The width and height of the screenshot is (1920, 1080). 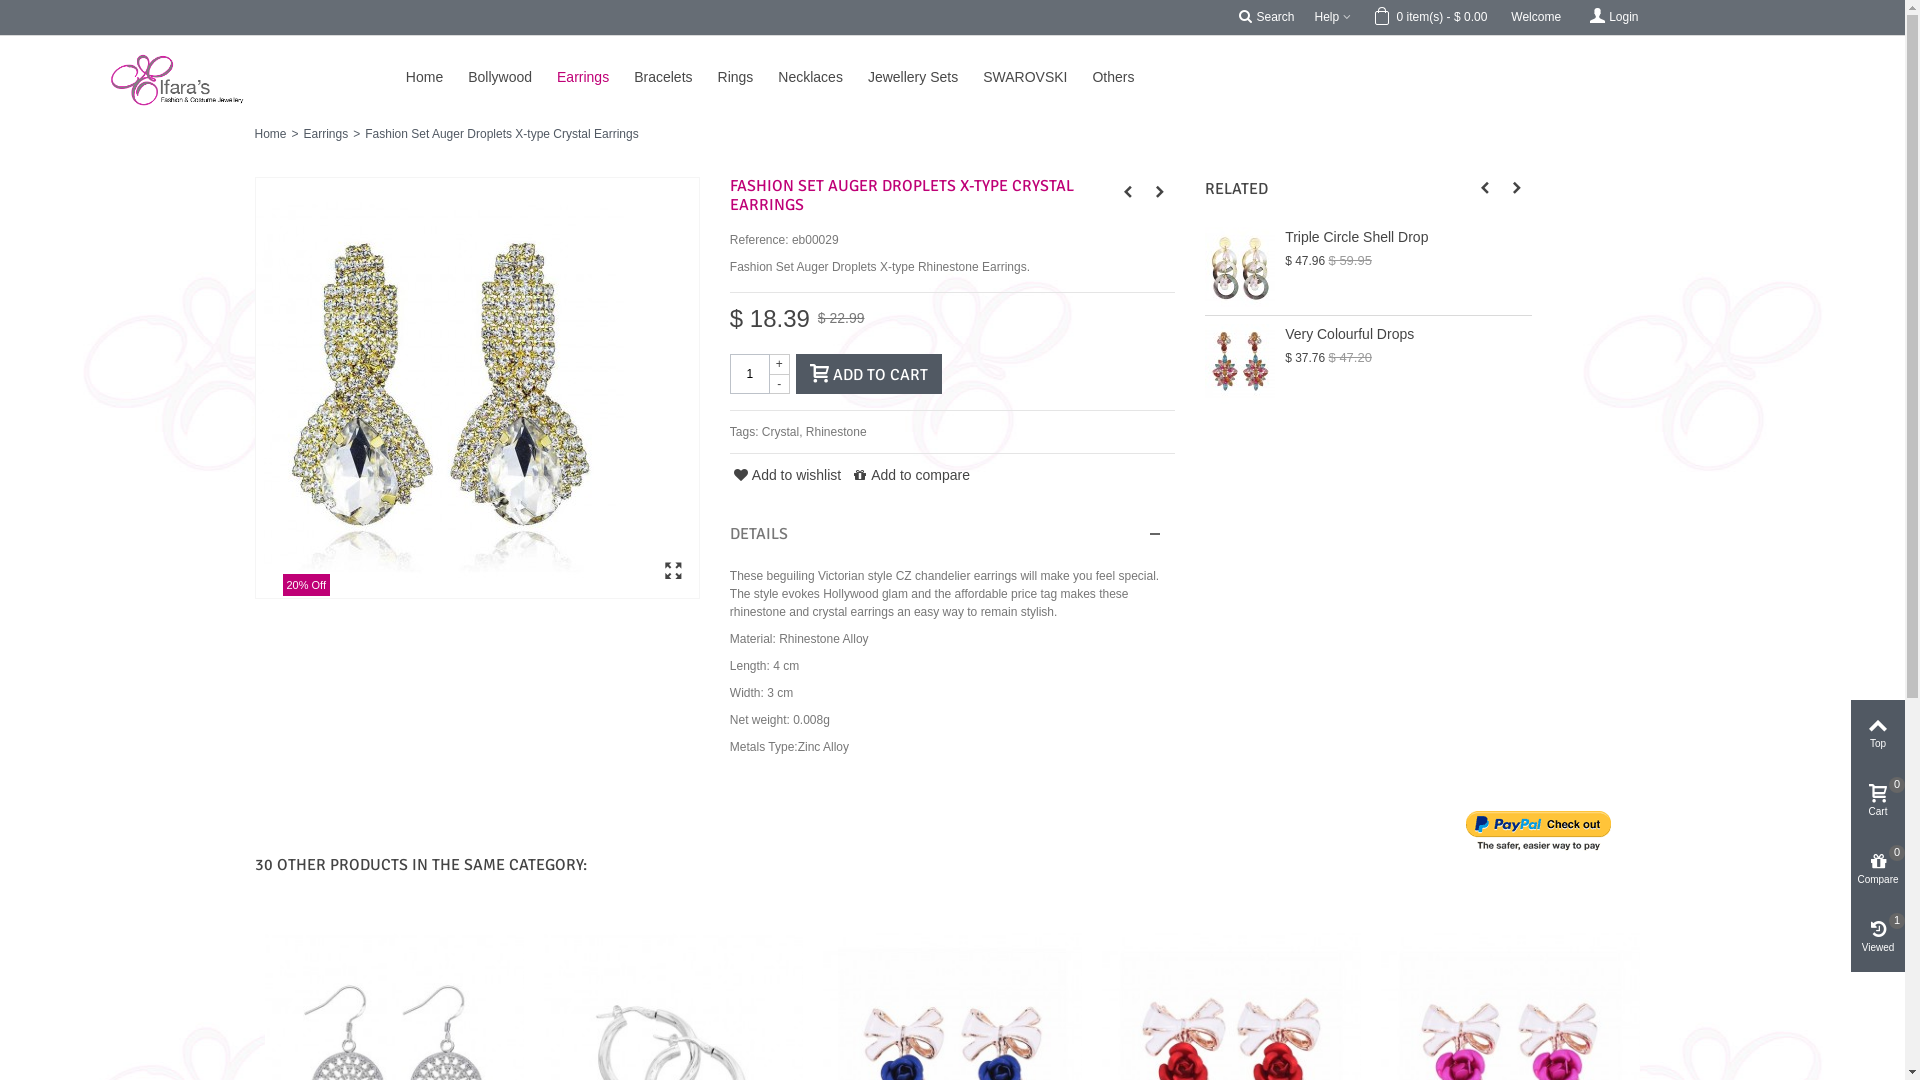 What do you see at coordinates (780, 432) in the screenshot?
I see `Crystal` at bounding box center [780, 432].